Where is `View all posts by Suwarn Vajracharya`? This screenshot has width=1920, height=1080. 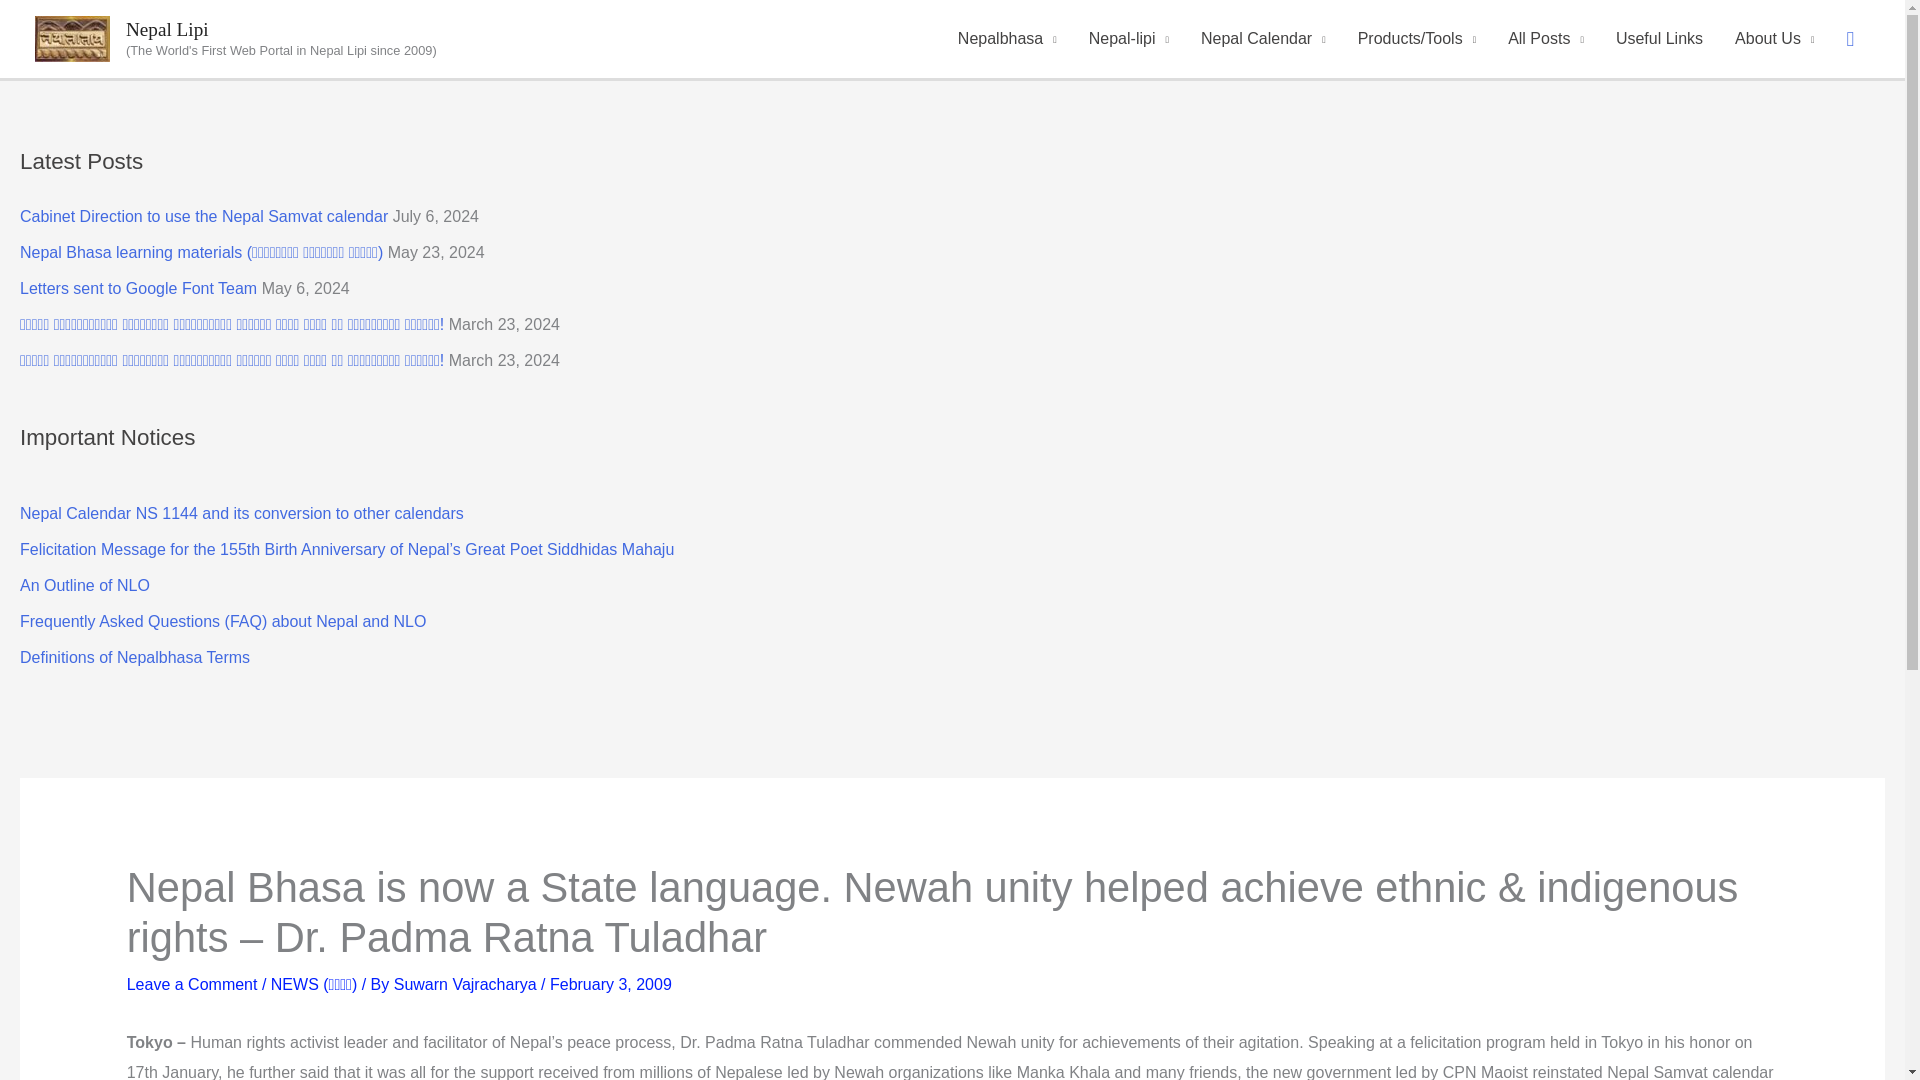 View all posts by Suwarn Vajracharya is located at coordinates (467, 984).